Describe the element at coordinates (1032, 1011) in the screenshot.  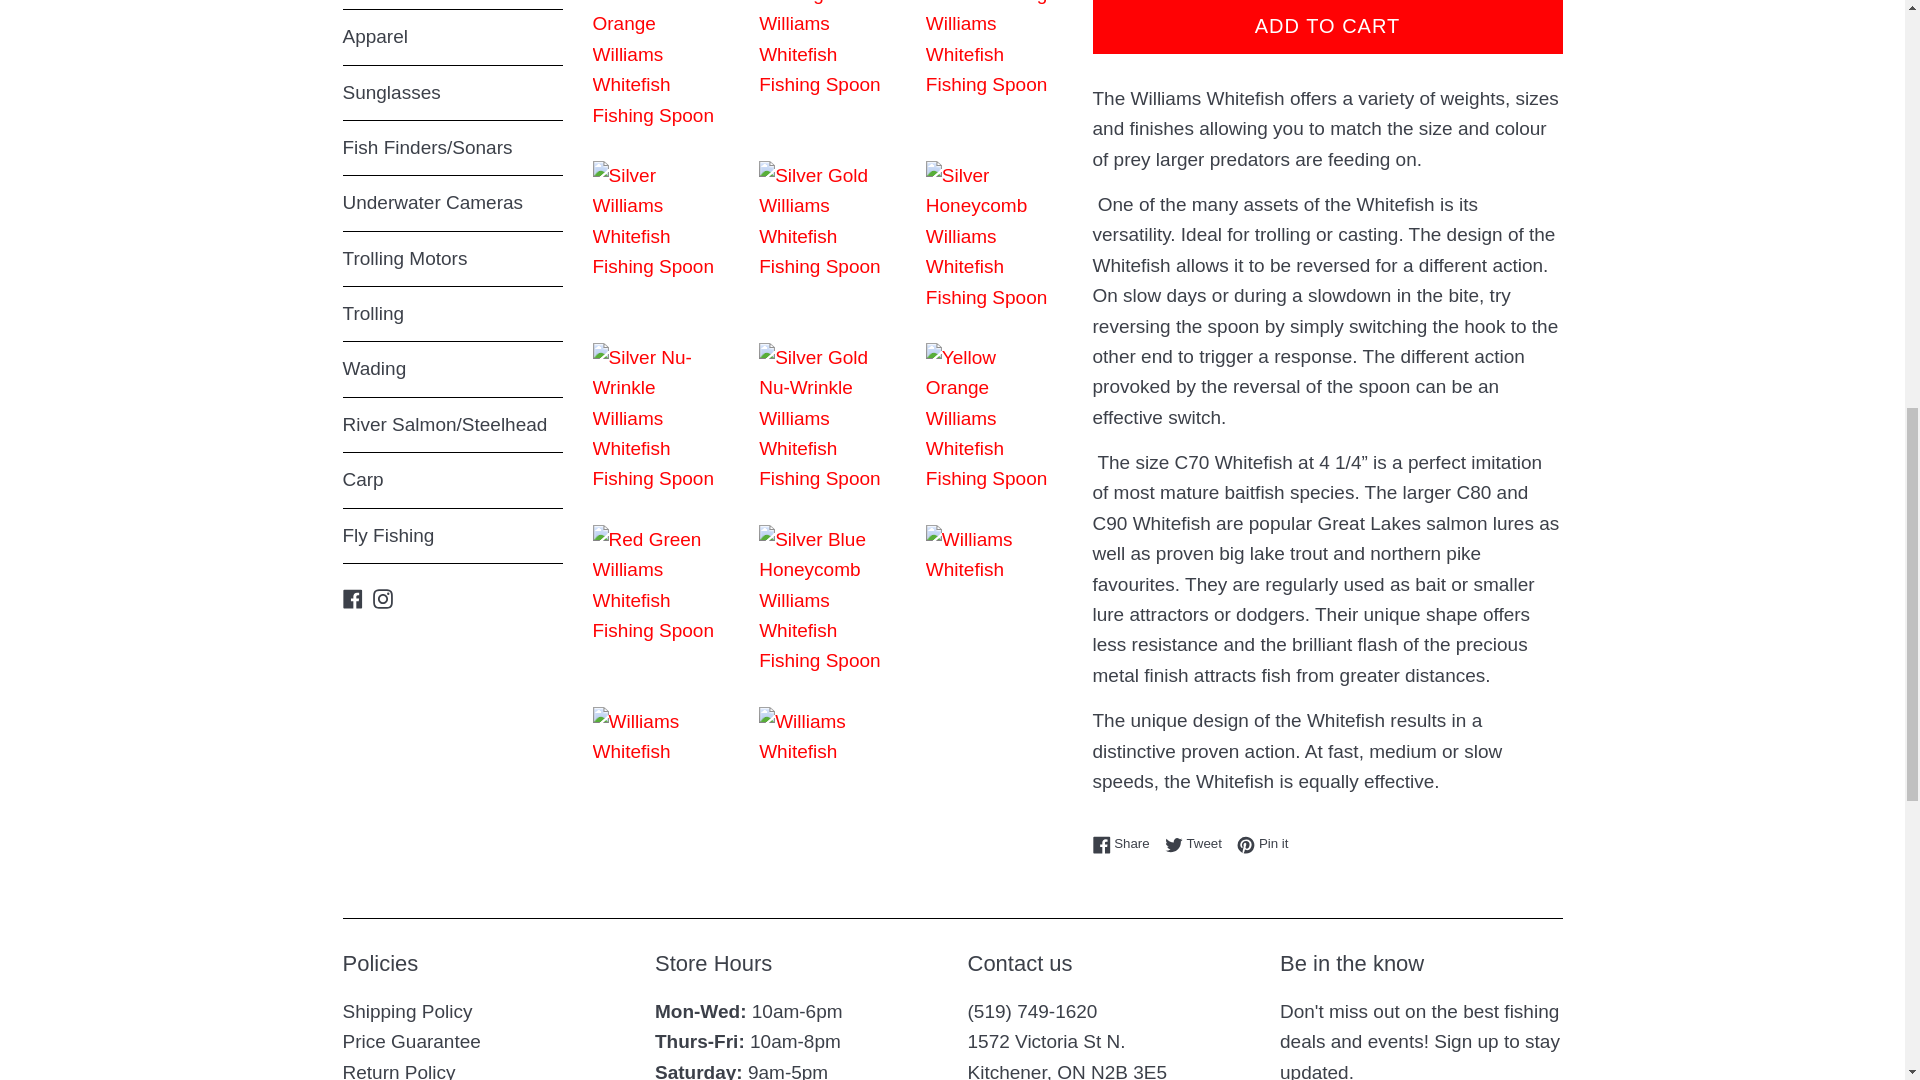
I see `Contact Us` at that location.